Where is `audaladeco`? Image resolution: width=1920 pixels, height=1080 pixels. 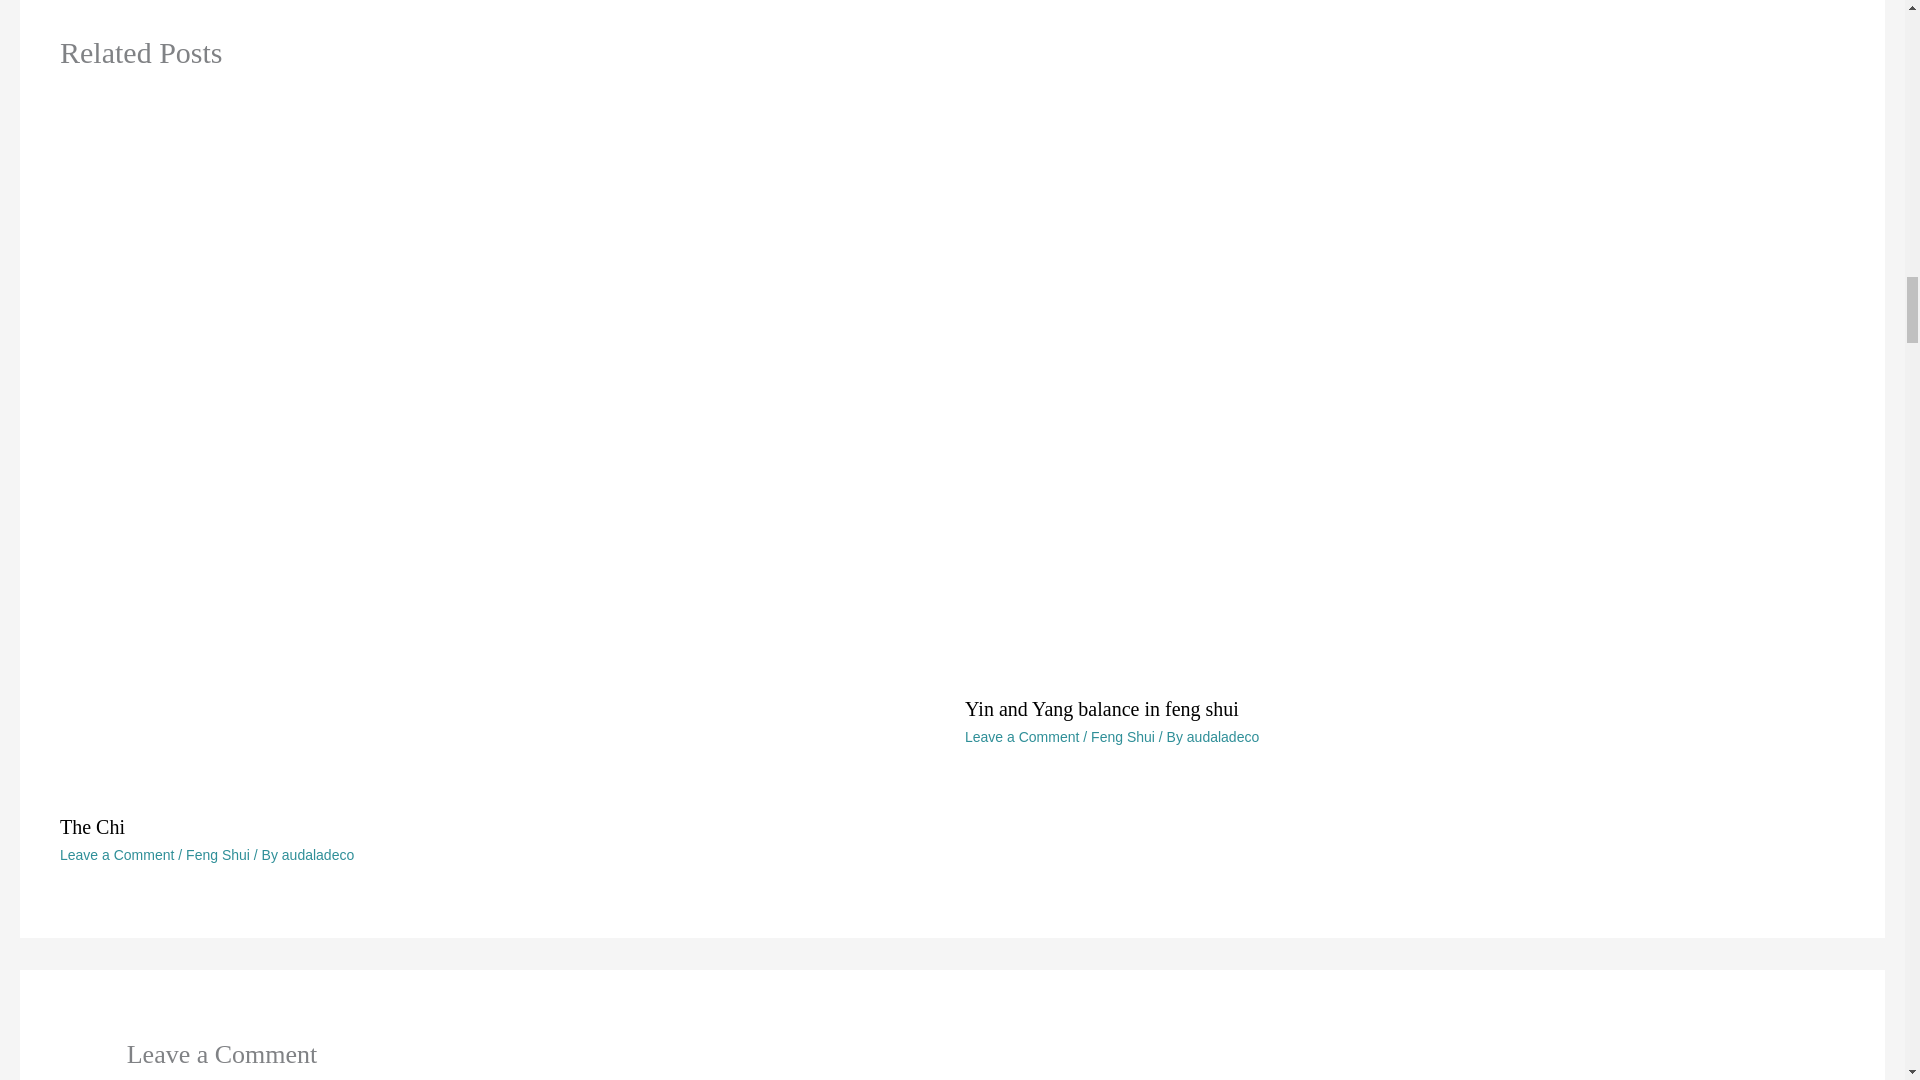
audaladeco is located at coordinates (1222, 737).